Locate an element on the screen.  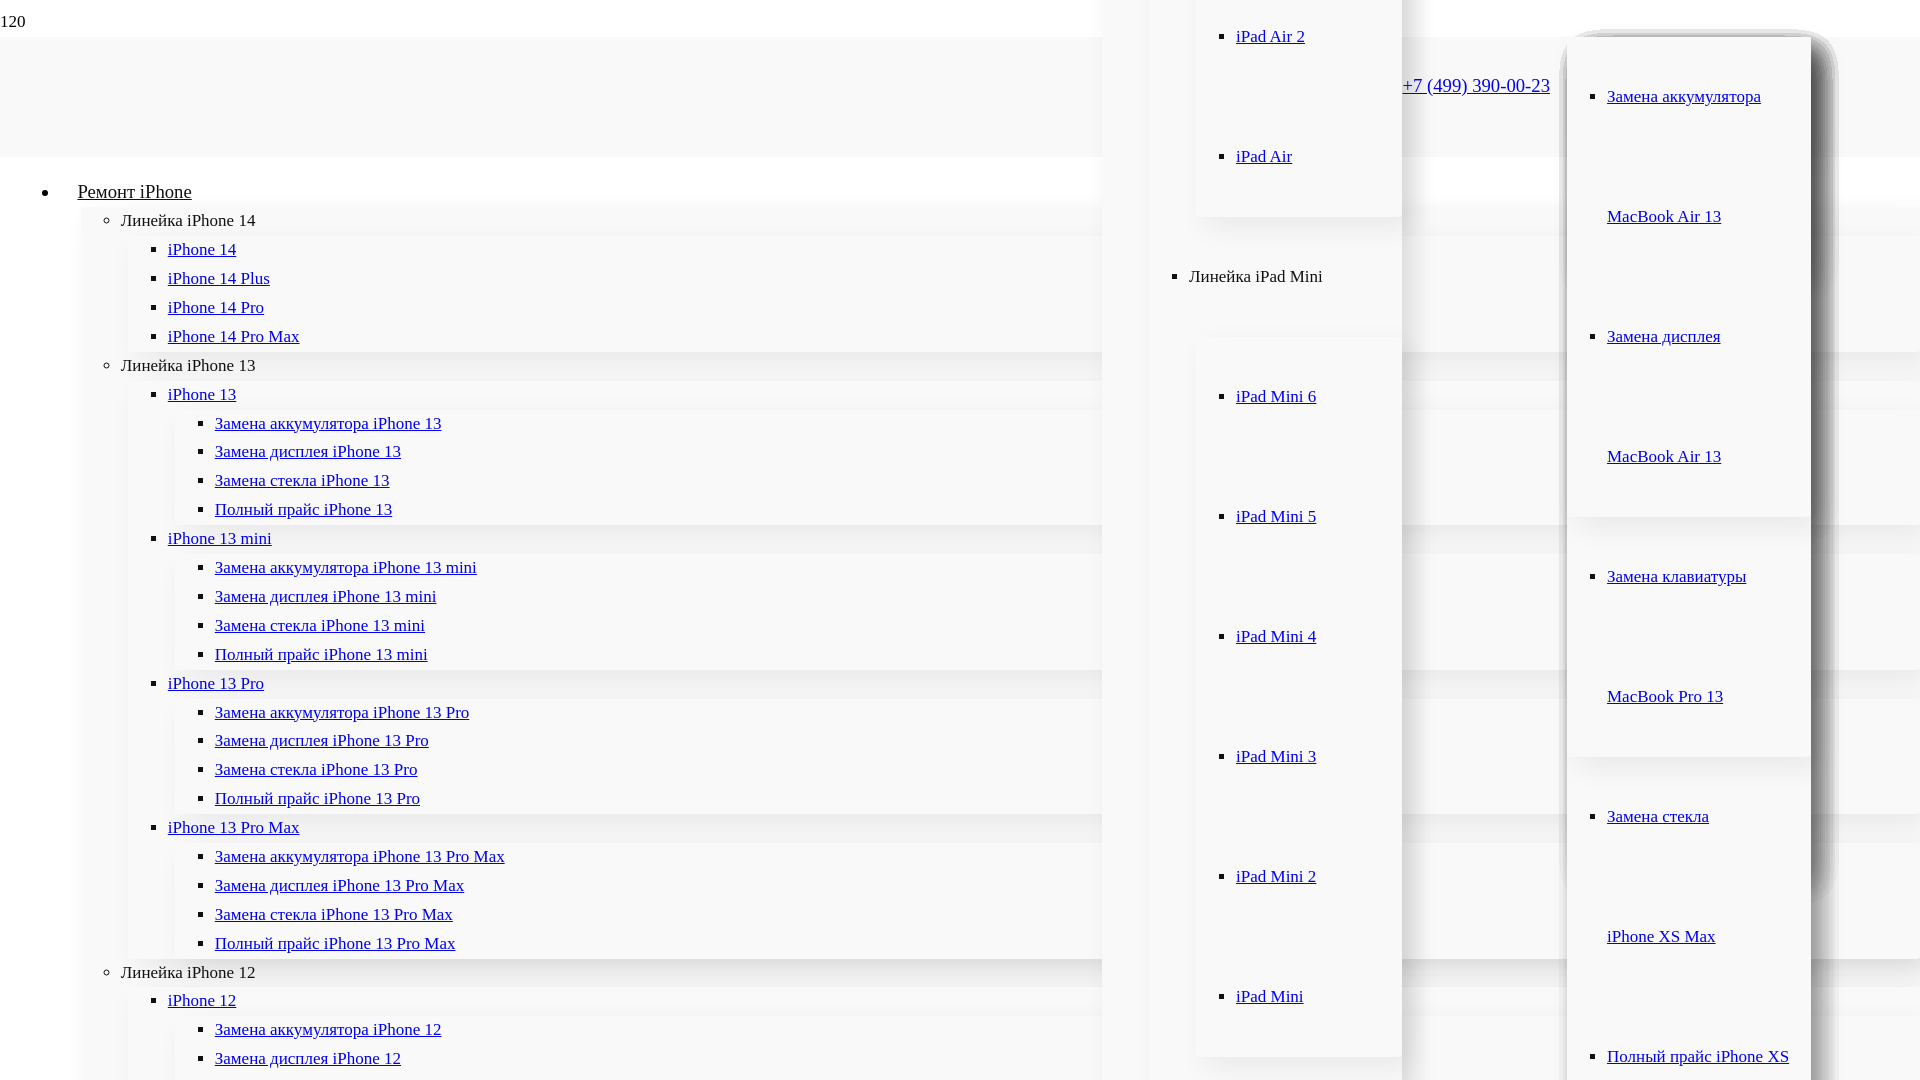
iPad Air 2 is located at coordinates (1274, 36).